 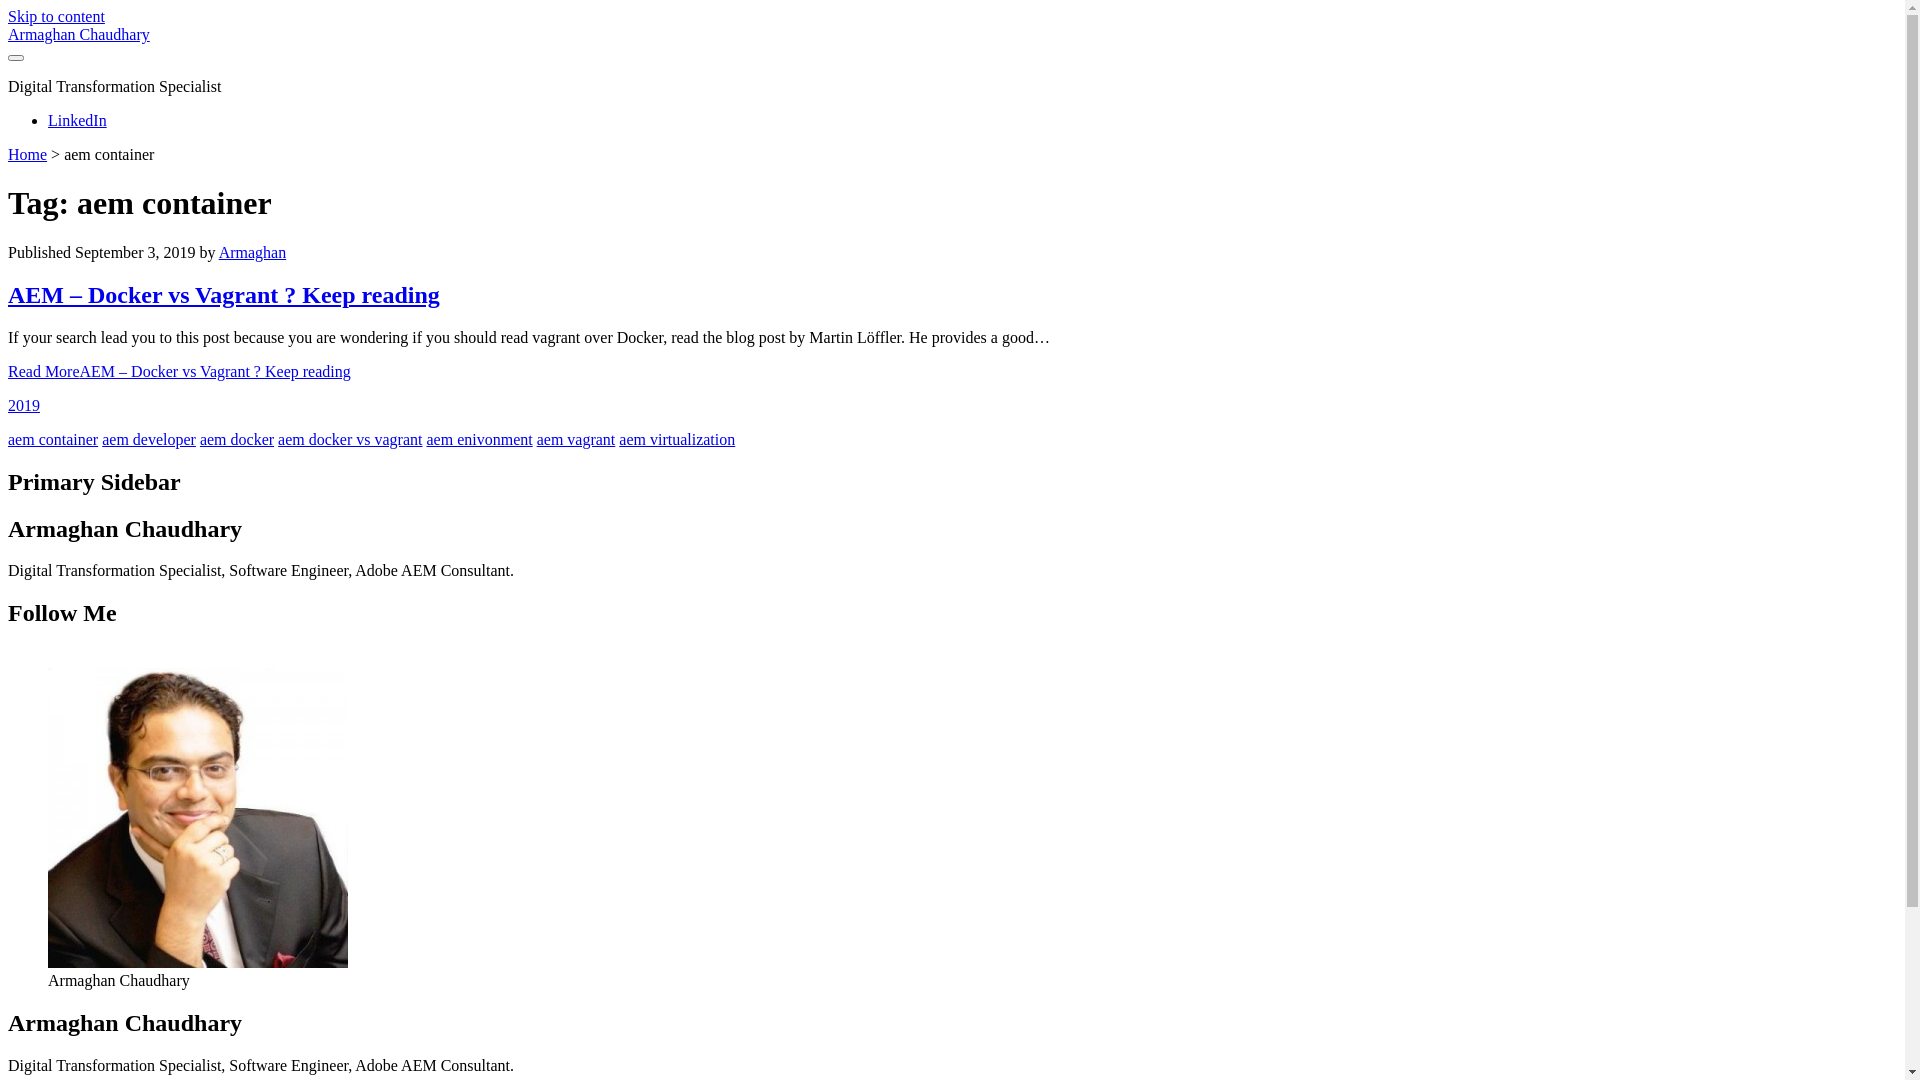 I want to click on aem vagrant, so click(x=576, y=440).